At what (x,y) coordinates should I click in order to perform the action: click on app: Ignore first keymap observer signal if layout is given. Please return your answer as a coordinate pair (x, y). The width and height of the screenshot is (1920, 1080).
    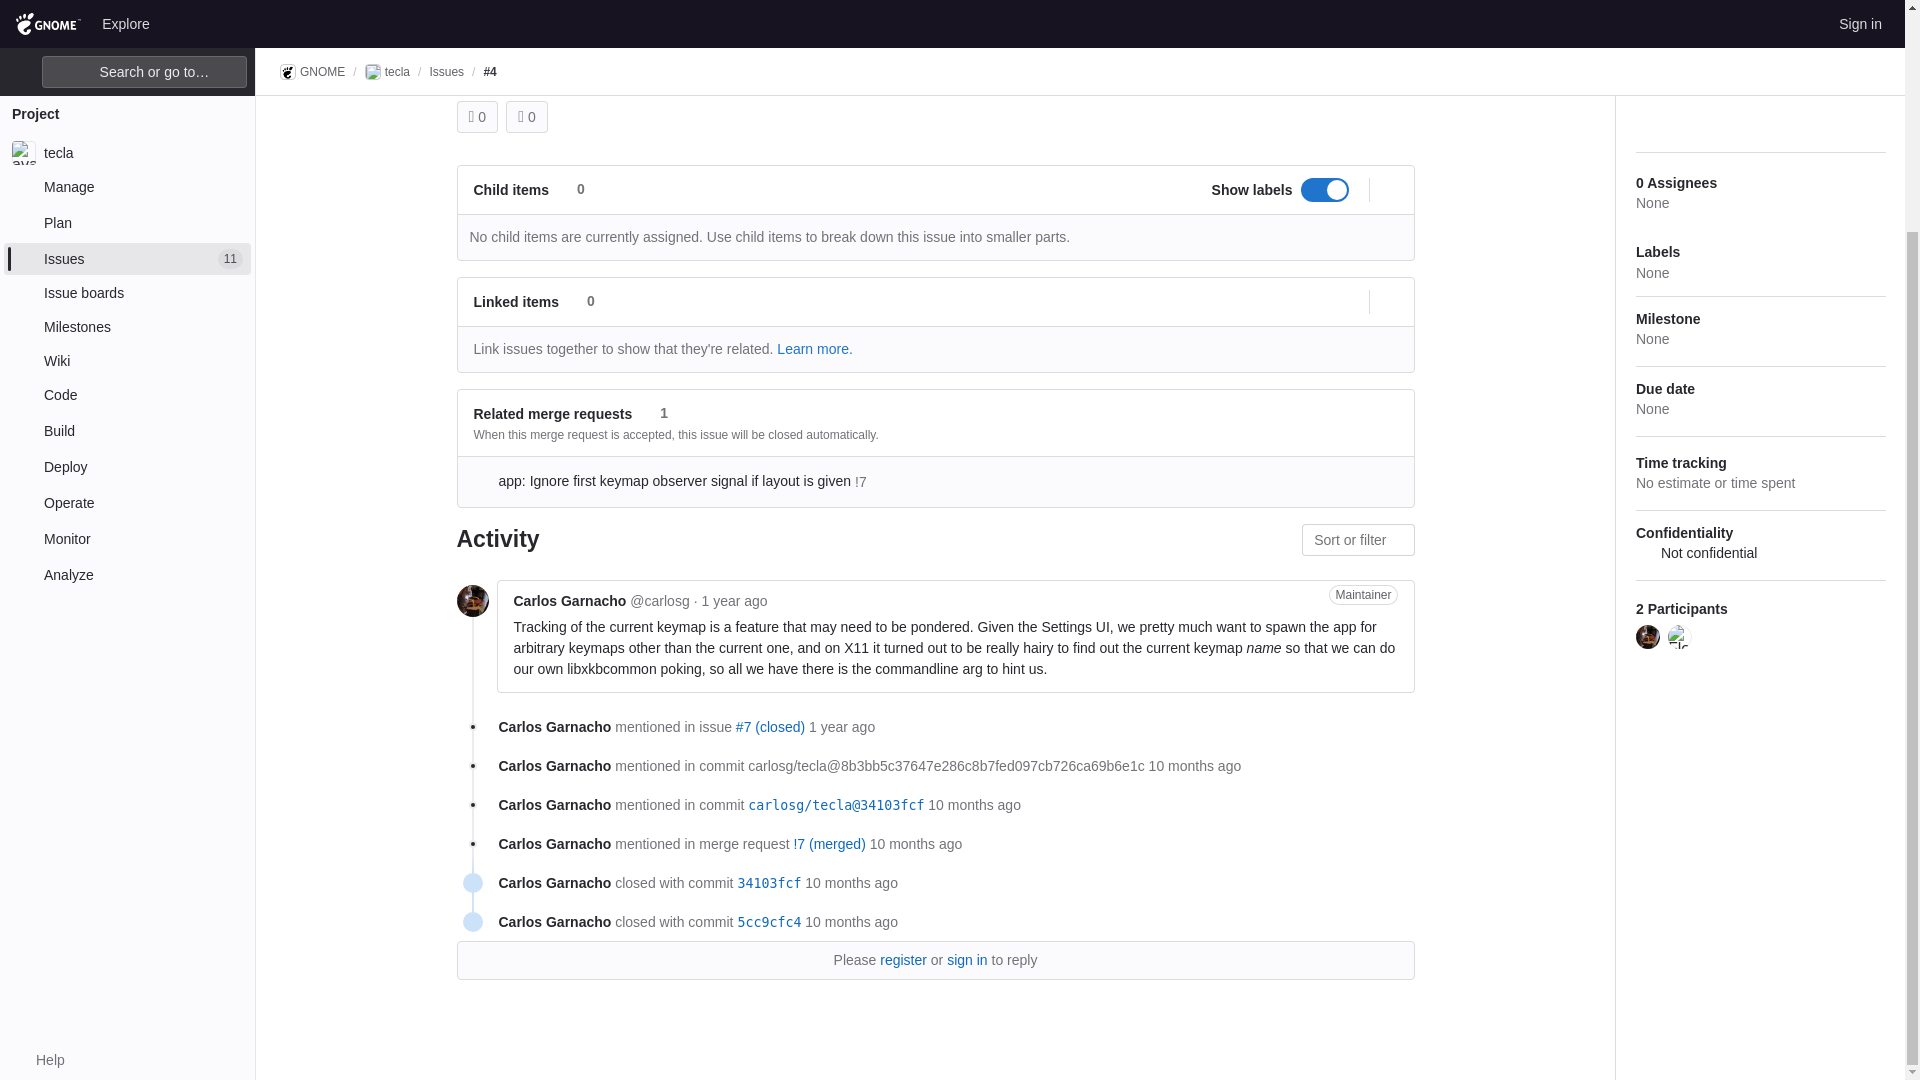
    Looking at the image, I should click on (828, 842).